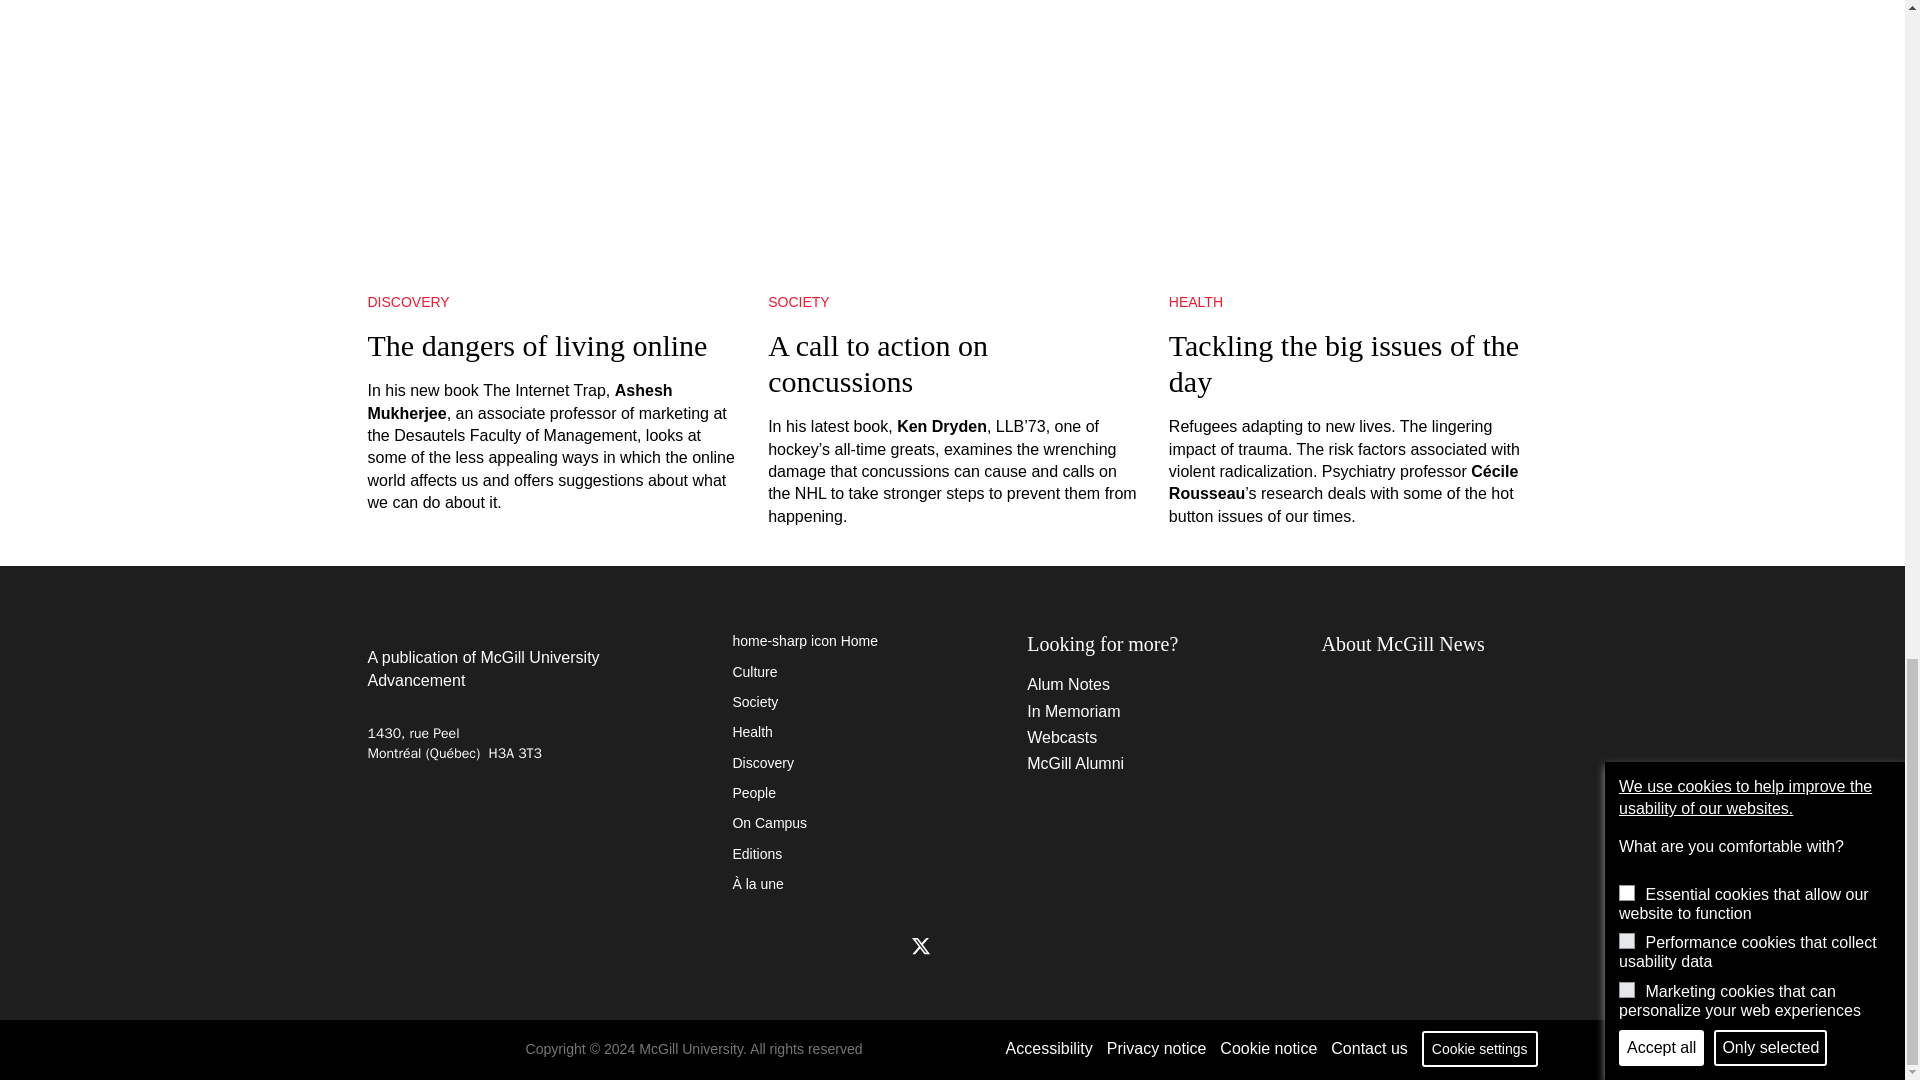 The height and width of the screenshot is (1080, 1920). What do you see at coordinates (552, 302) in the screenshot?
I see `DISCOVERY` at bounding box center [552, 302].